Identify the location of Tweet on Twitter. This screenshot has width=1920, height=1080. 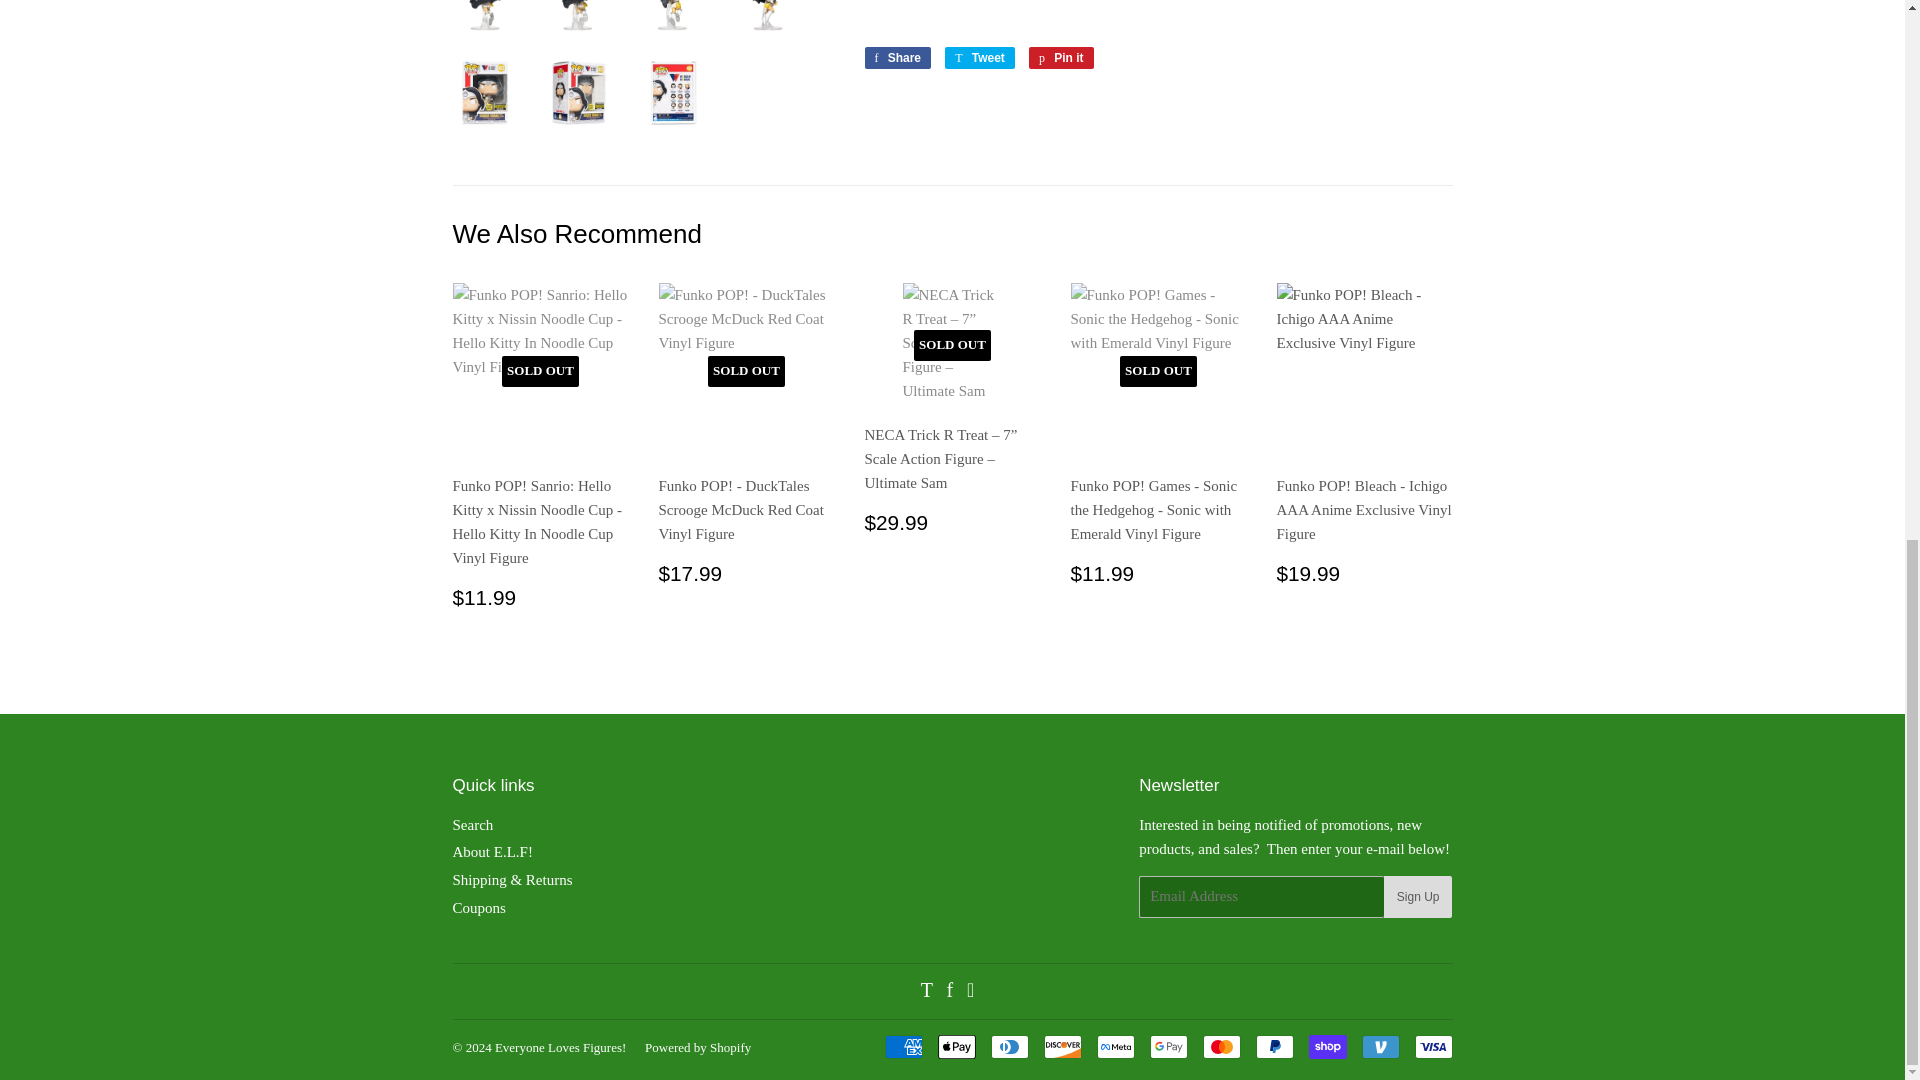
(980, 58).